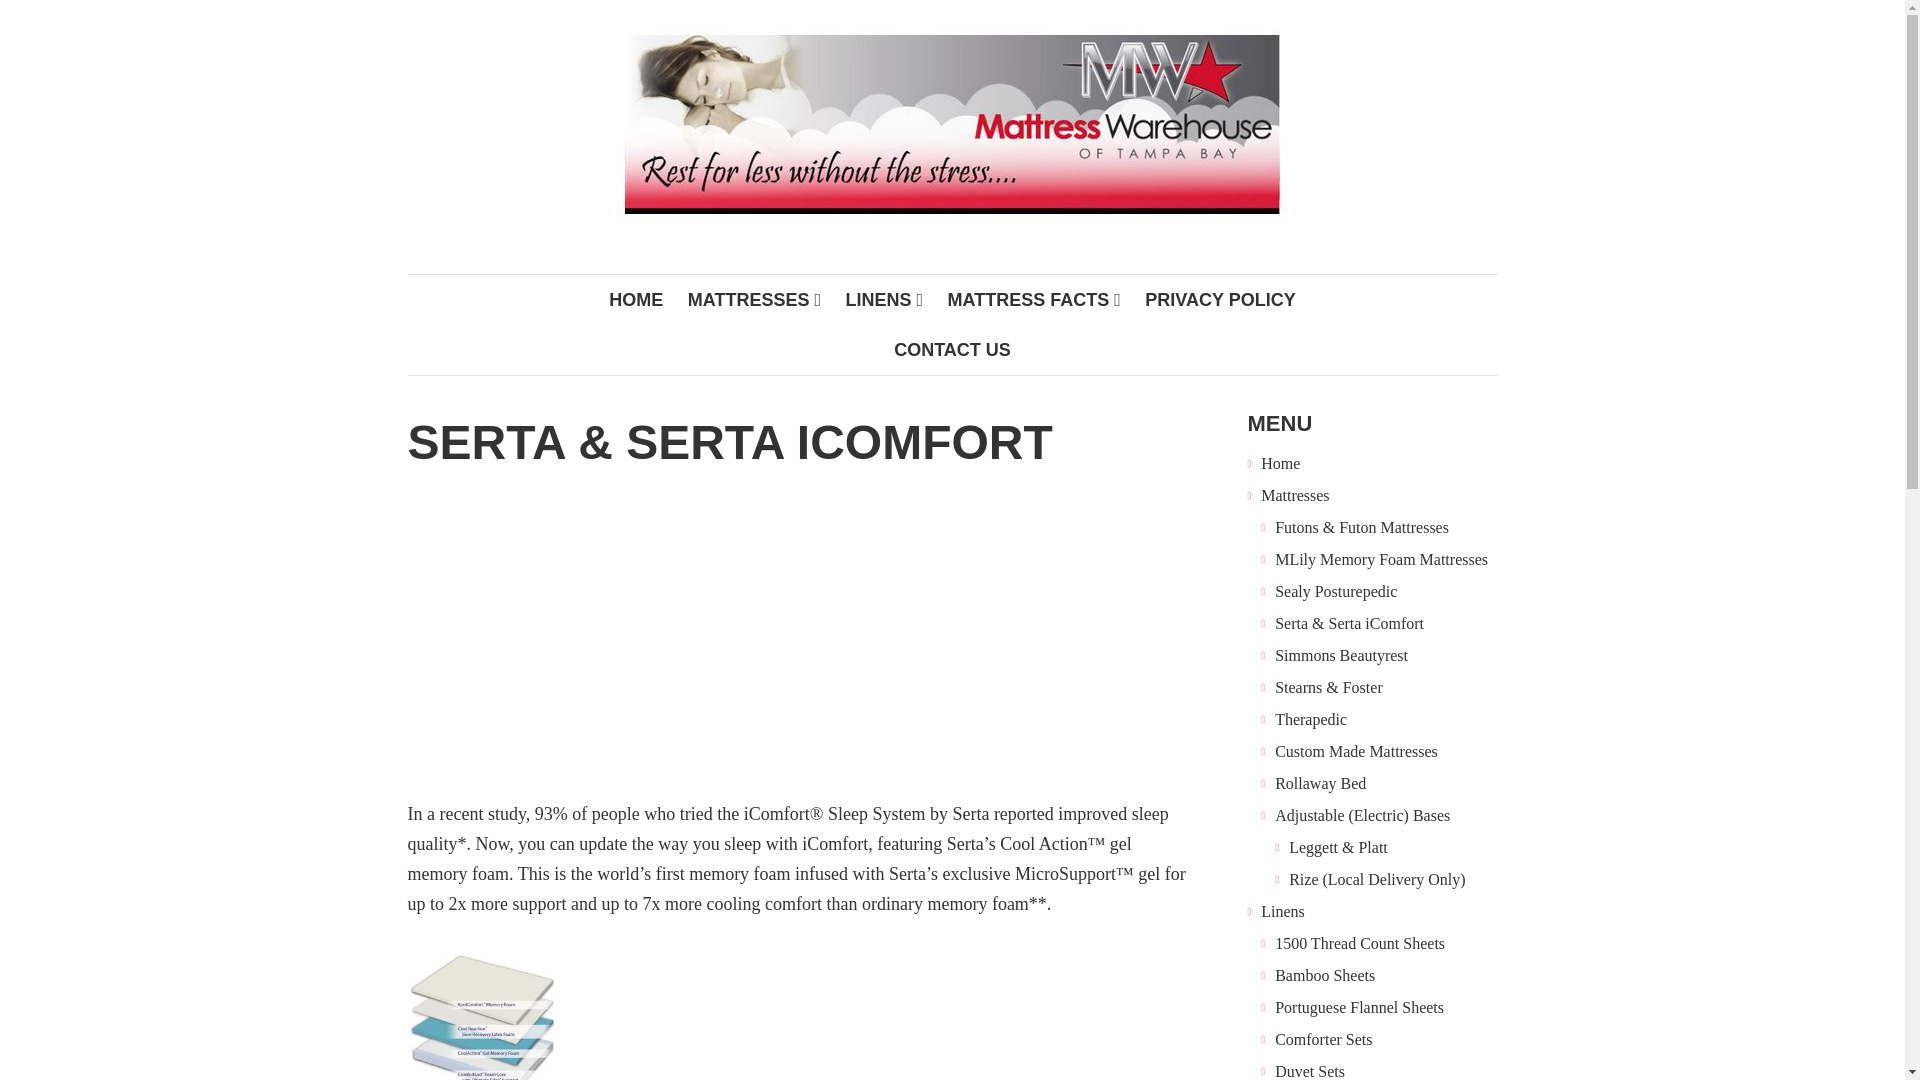 This screenshot has height=1080, width=1920. What do you see at coordinates (884, 300) in the screenshot?
I see `LINENS` at bounding box center [884, 300].